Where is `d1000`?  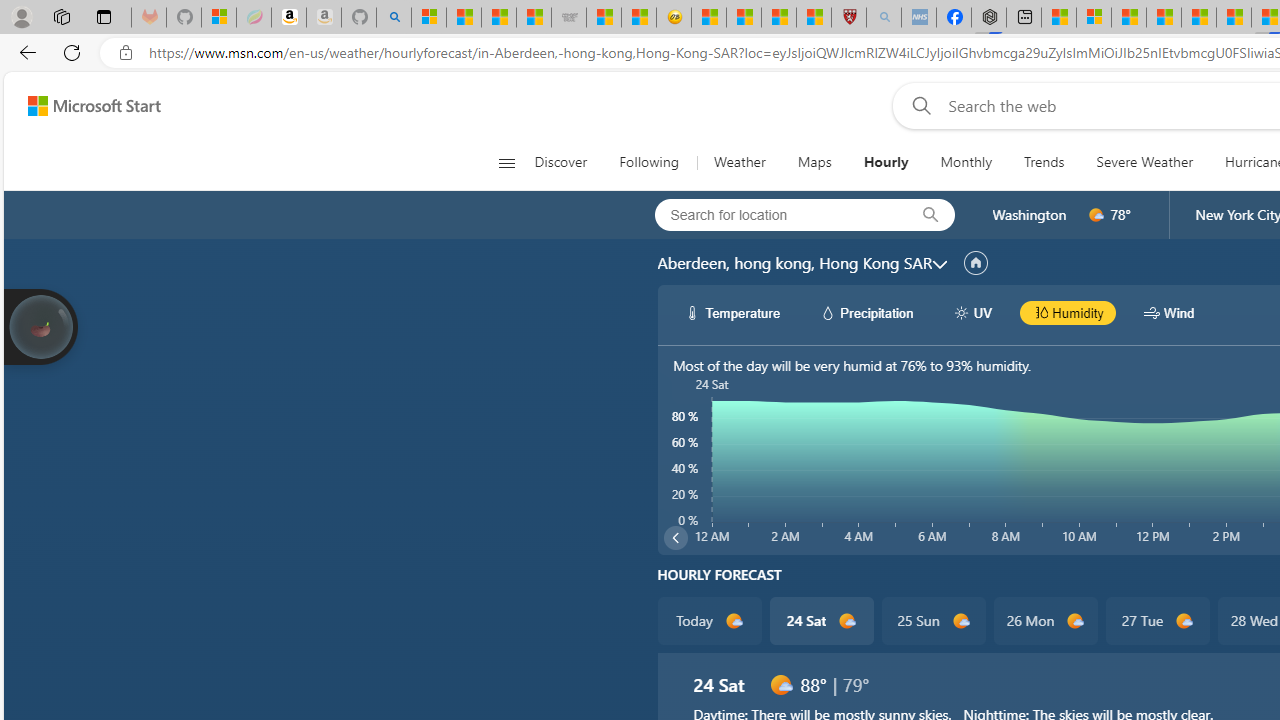 d1000 is located at coordinates (780, 684).